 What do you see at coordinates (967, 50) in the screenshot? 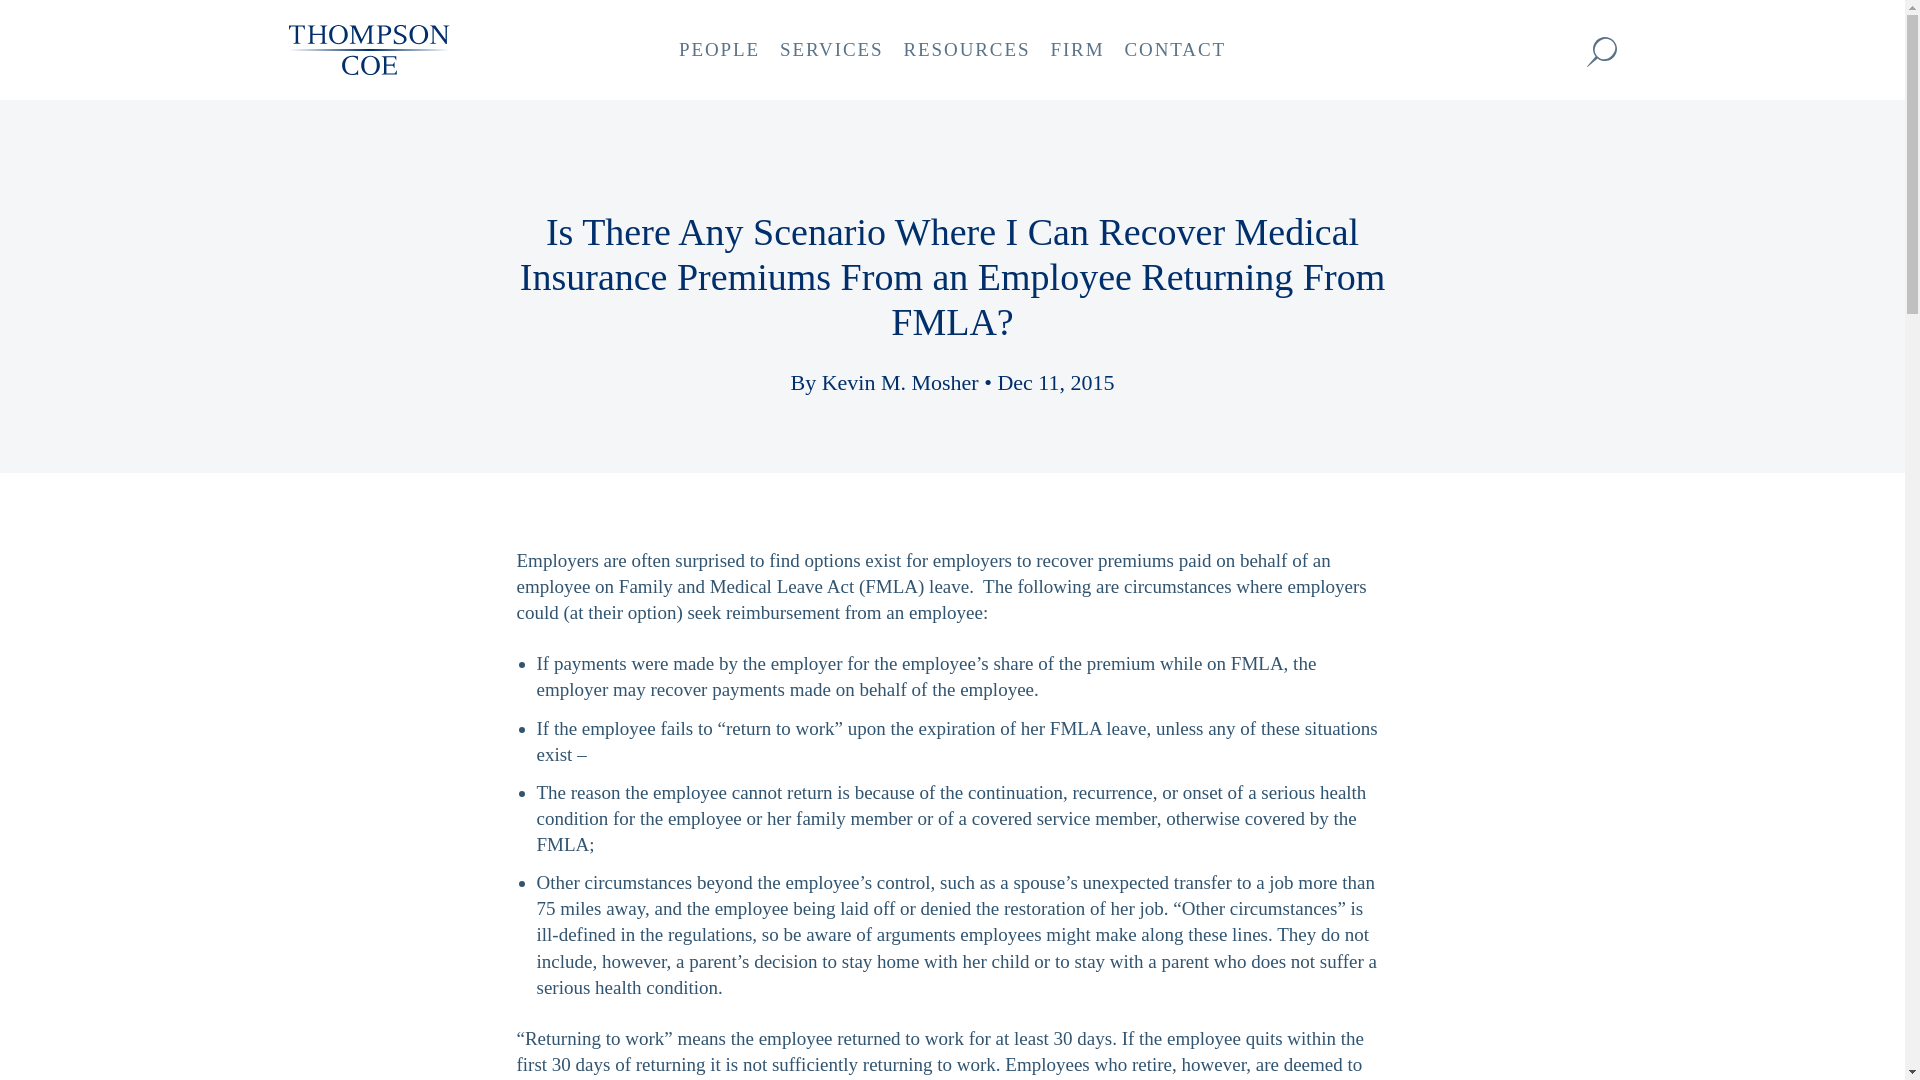
I see `RESOURCES` at bounding box center [967, 50].